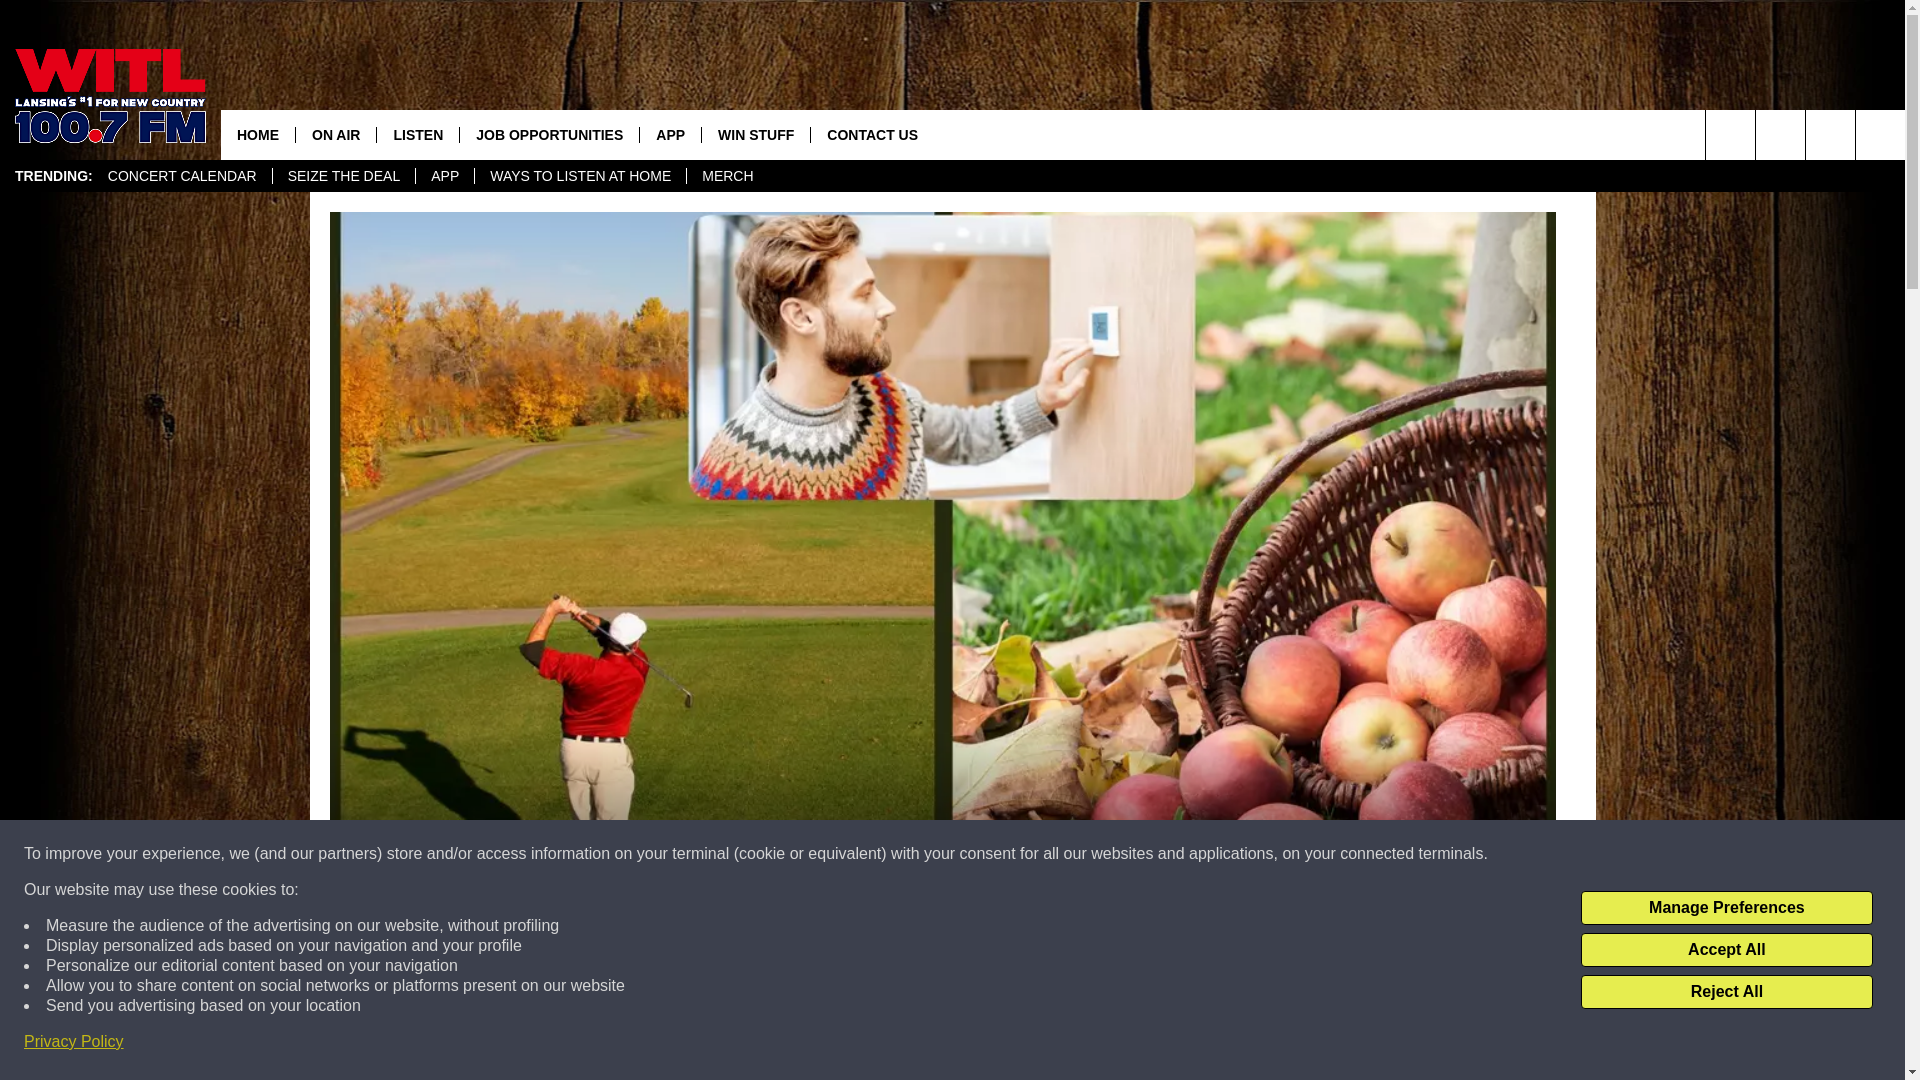 The width and height of the screenshot is (1920, 1080). I want to click on WIN STUFF, so click(755, 134).